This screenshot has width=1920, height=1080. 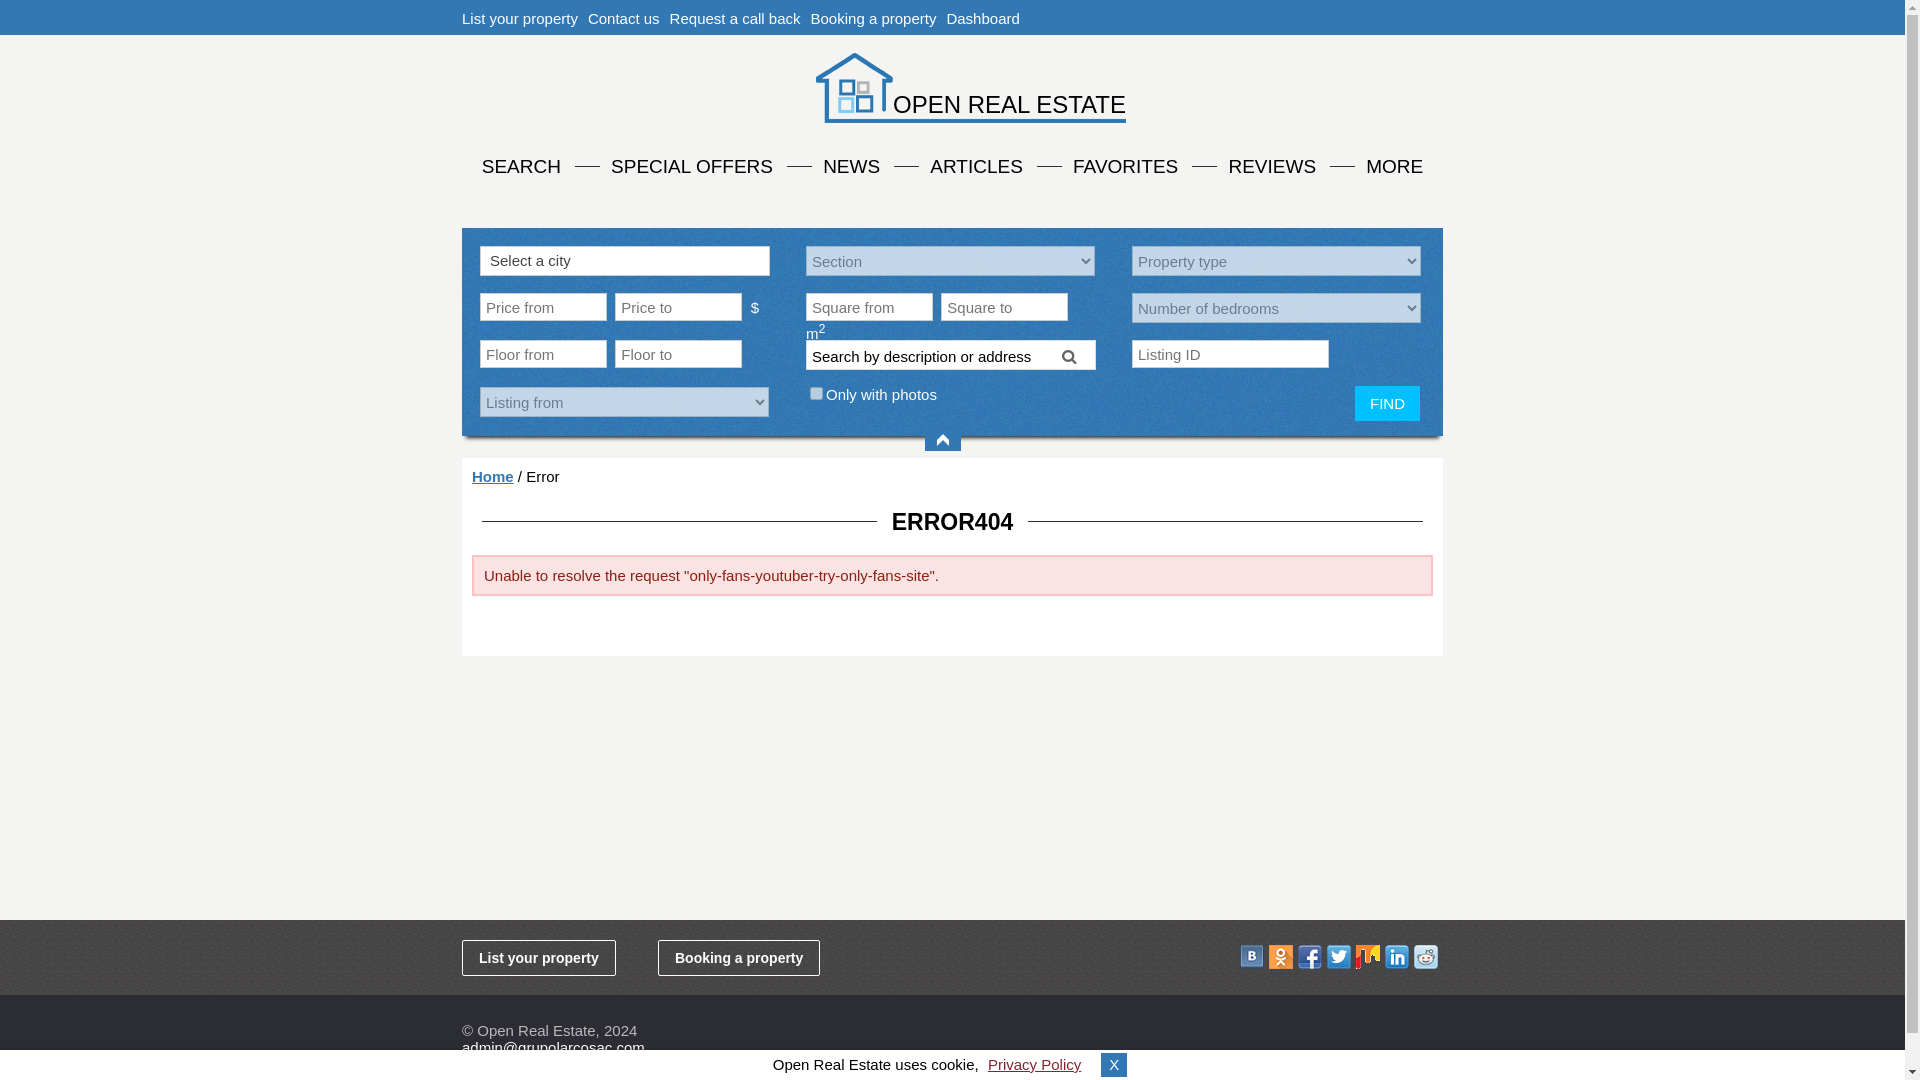 What do you see at coordinates (1126, 164) in the screenshot?
I see `FAVORITES` at bounding box center [1126, 164].